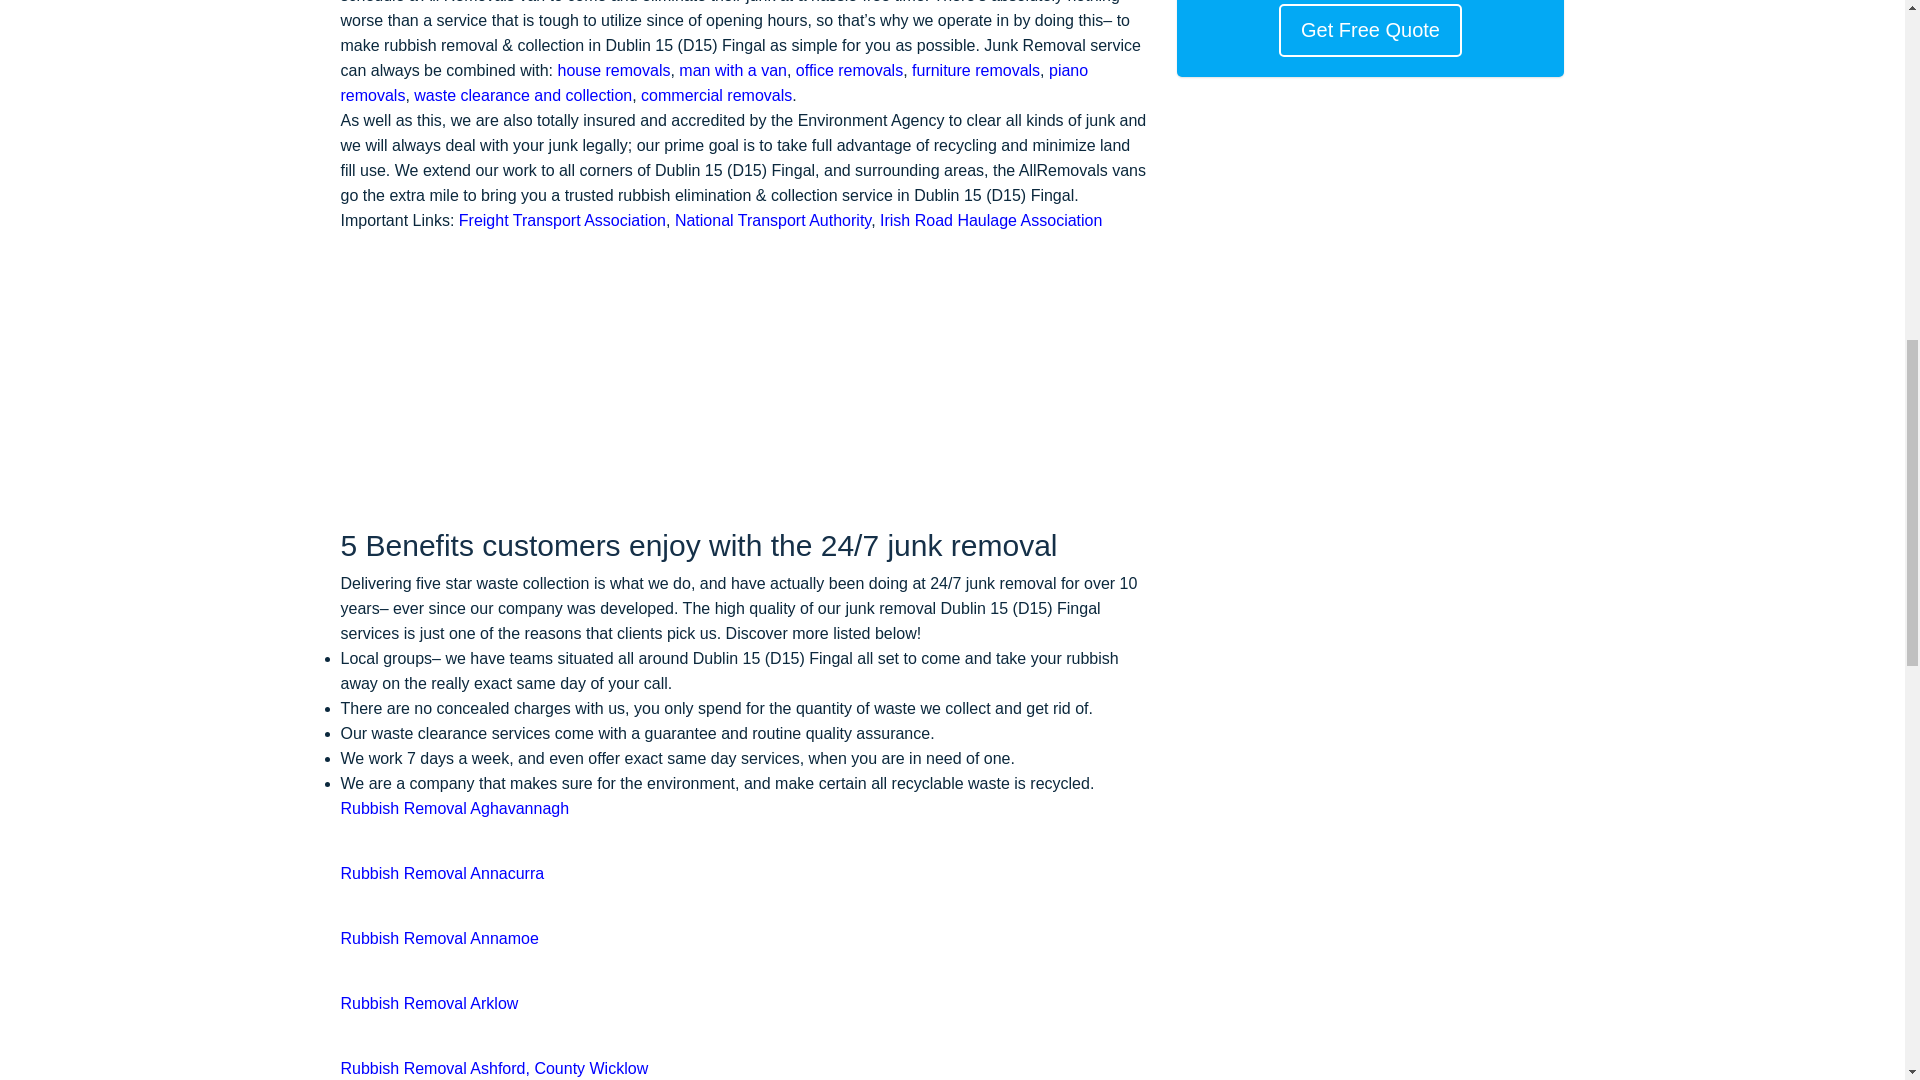 This screenshot has width=1920, height=1080. Describe the element at coordinates (990, 220) in the screenshot. I see `Irish Road Haulage Association` at that location.